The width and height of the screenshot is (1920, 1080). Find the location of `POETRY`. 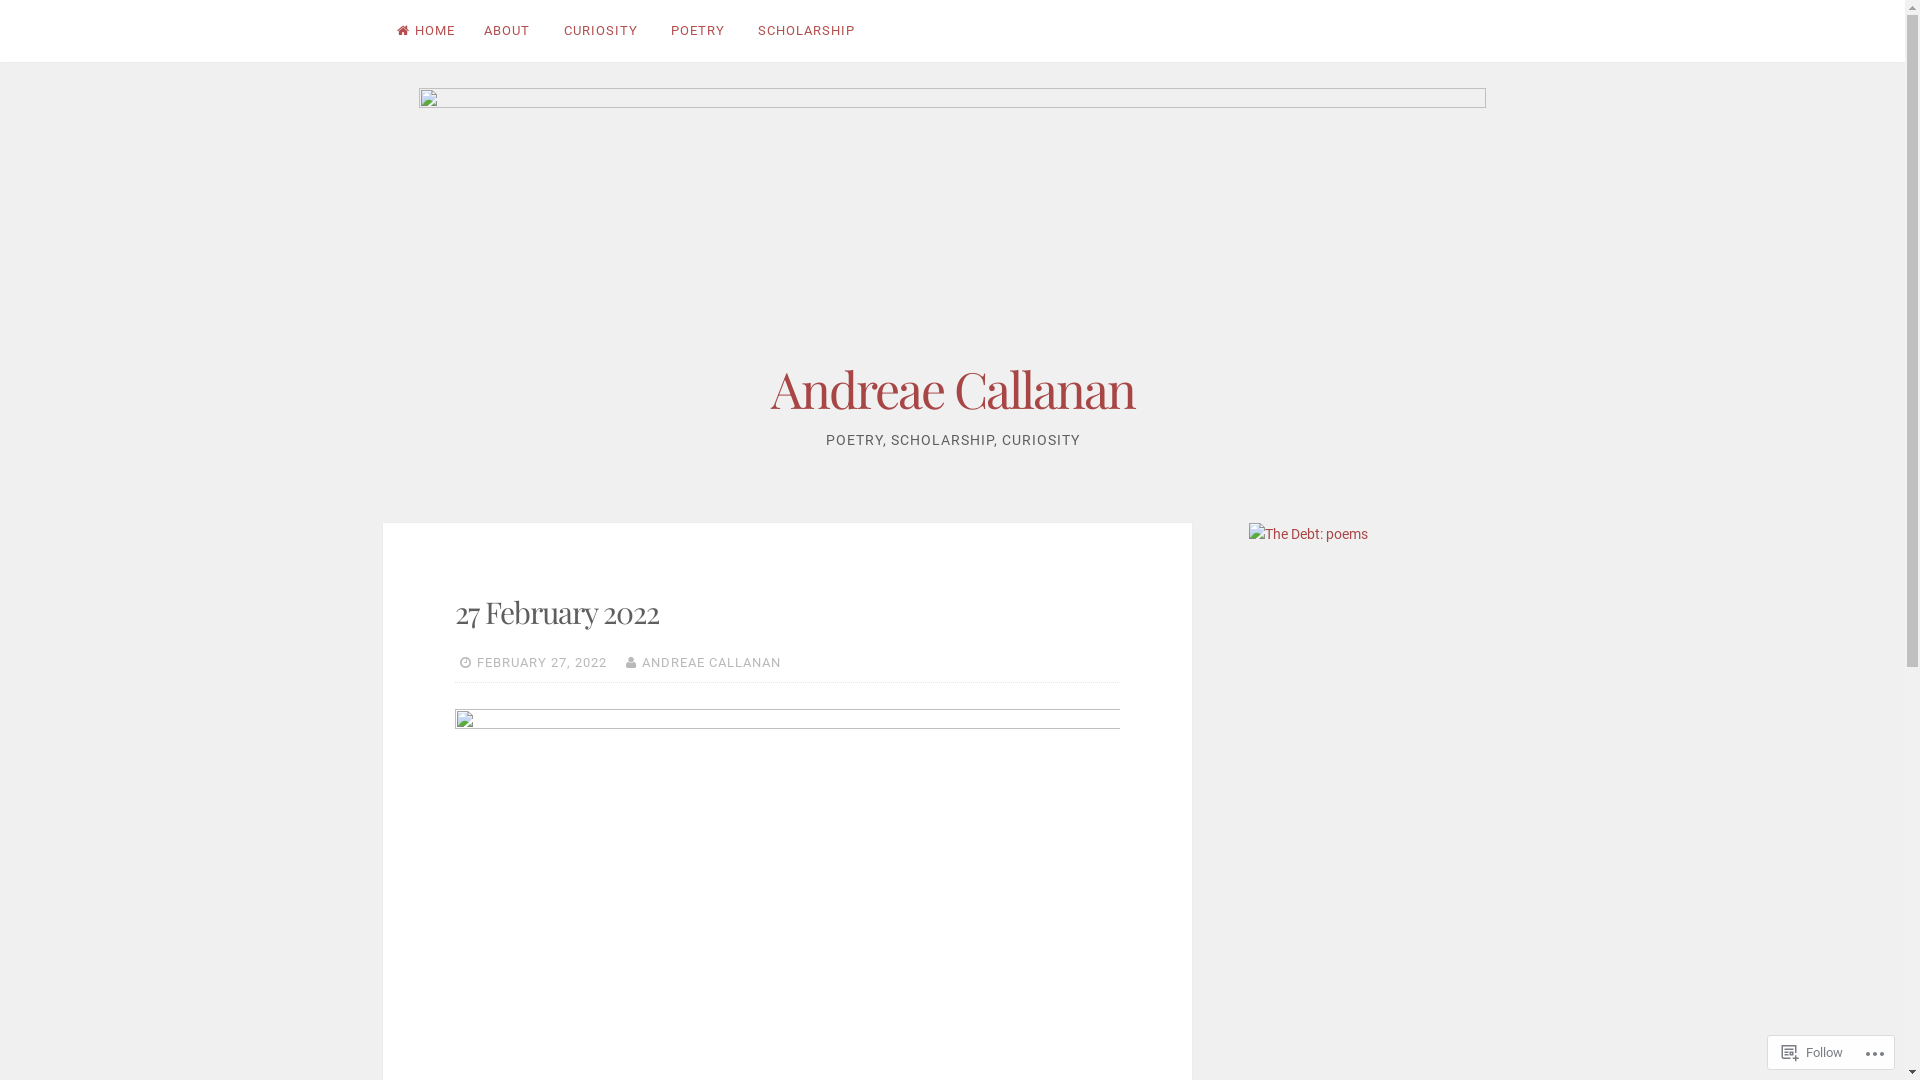

POETRY is located at coordinates (698, 31).